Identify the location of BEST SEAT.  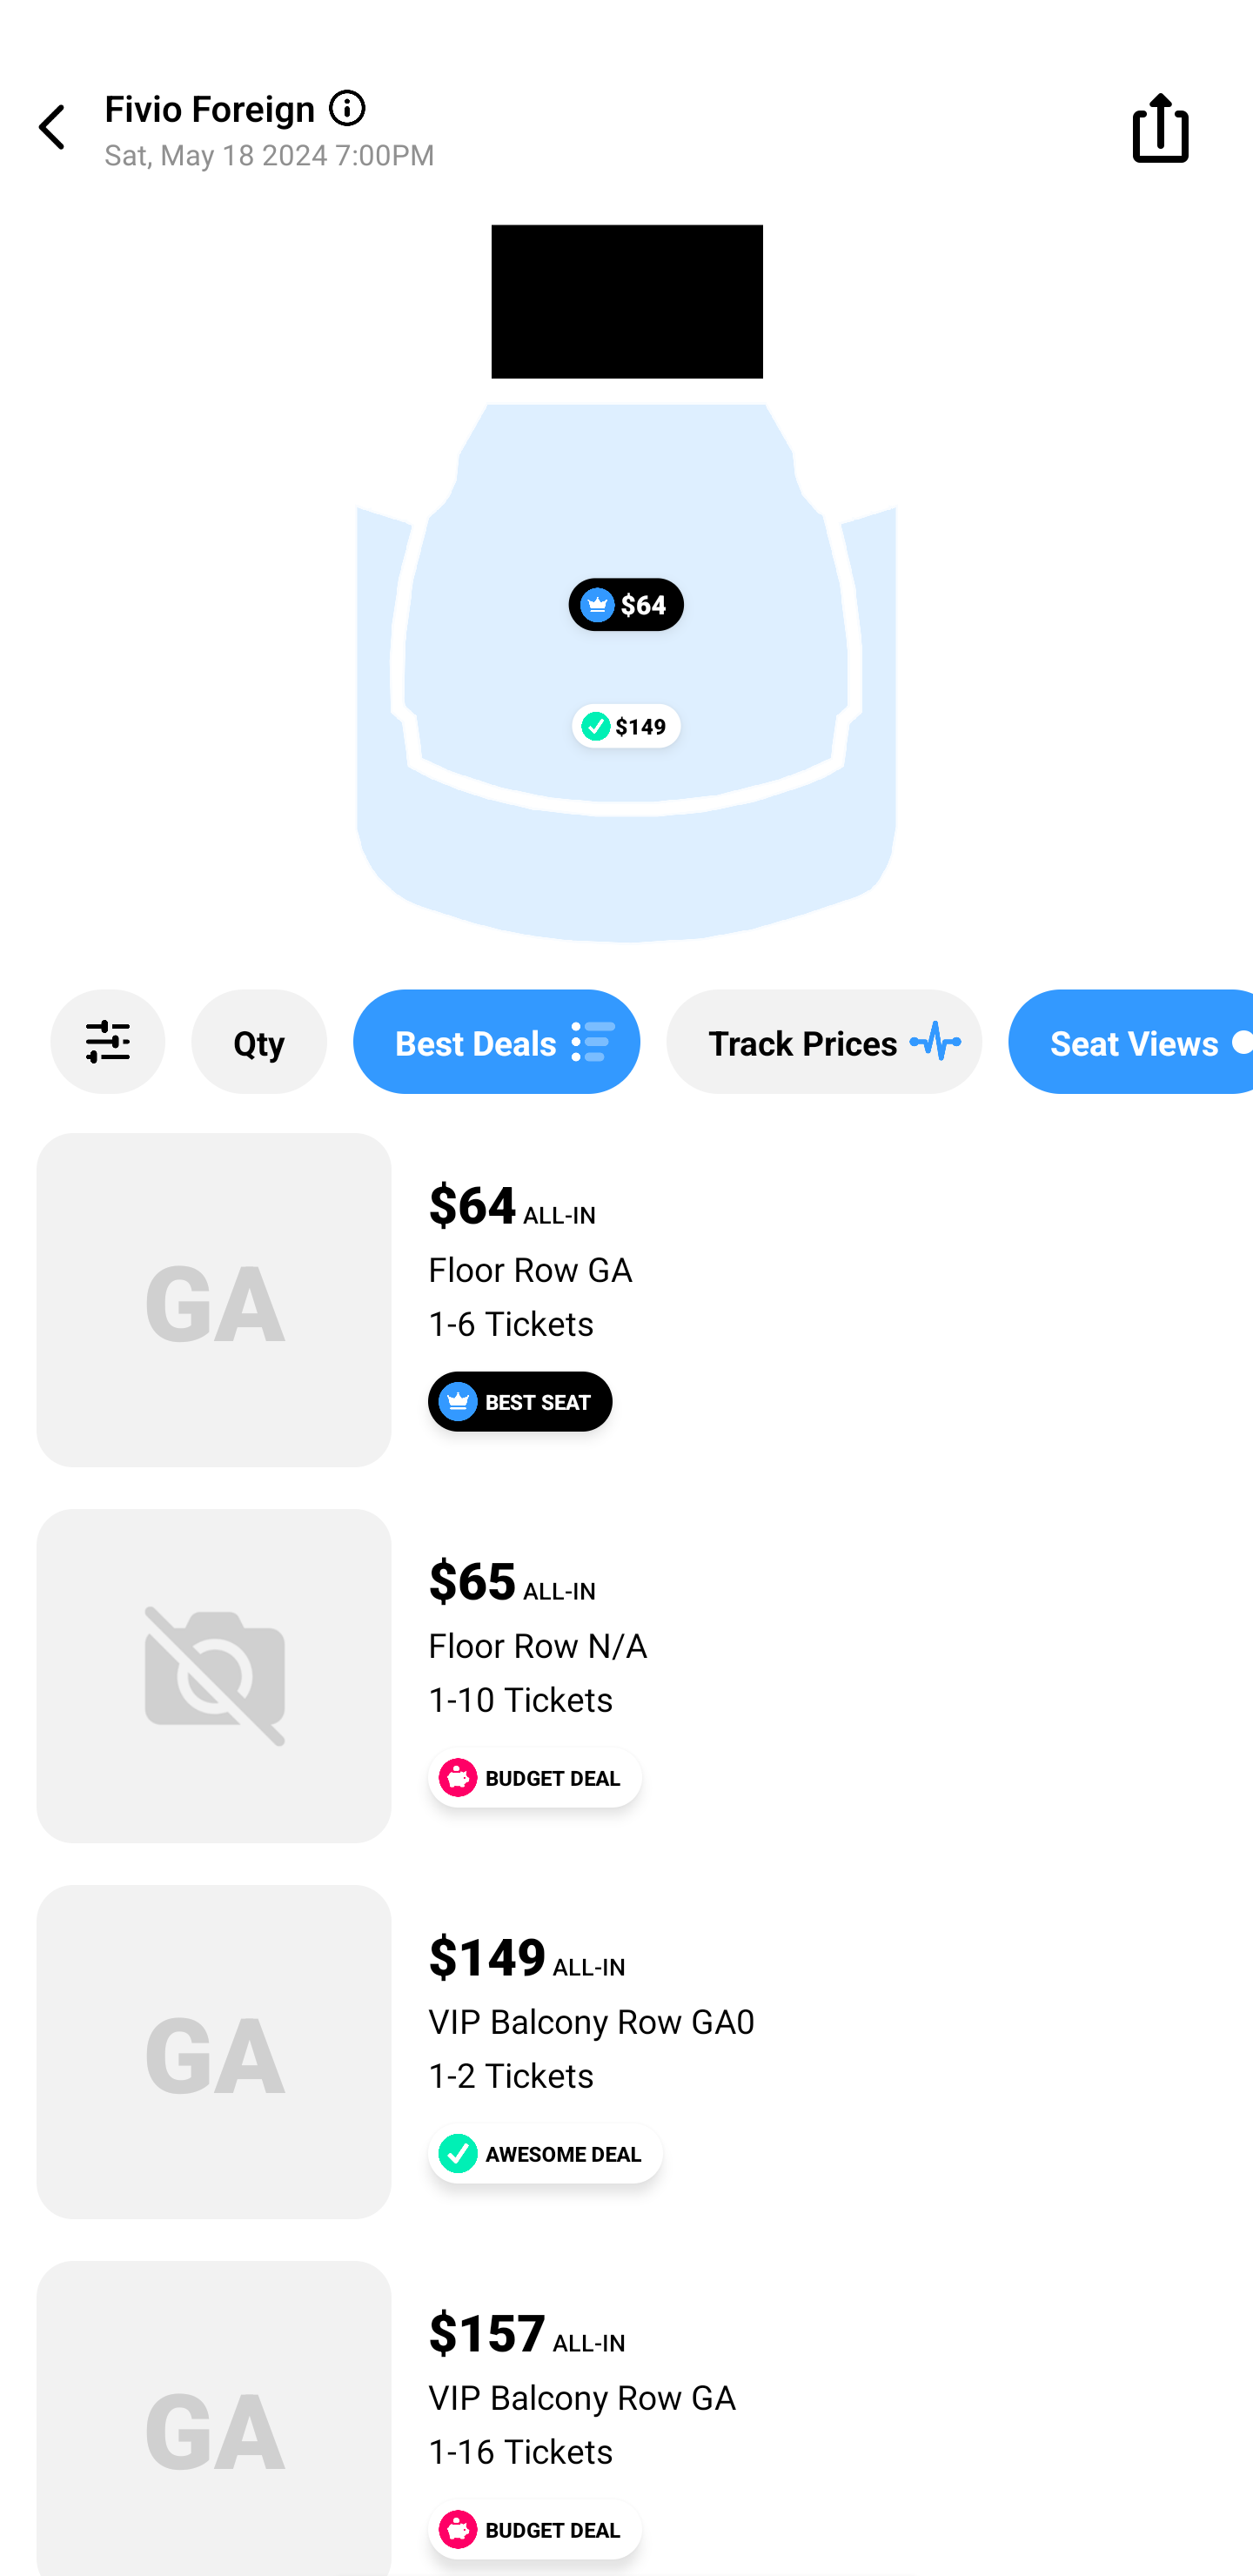
(520, 1401).